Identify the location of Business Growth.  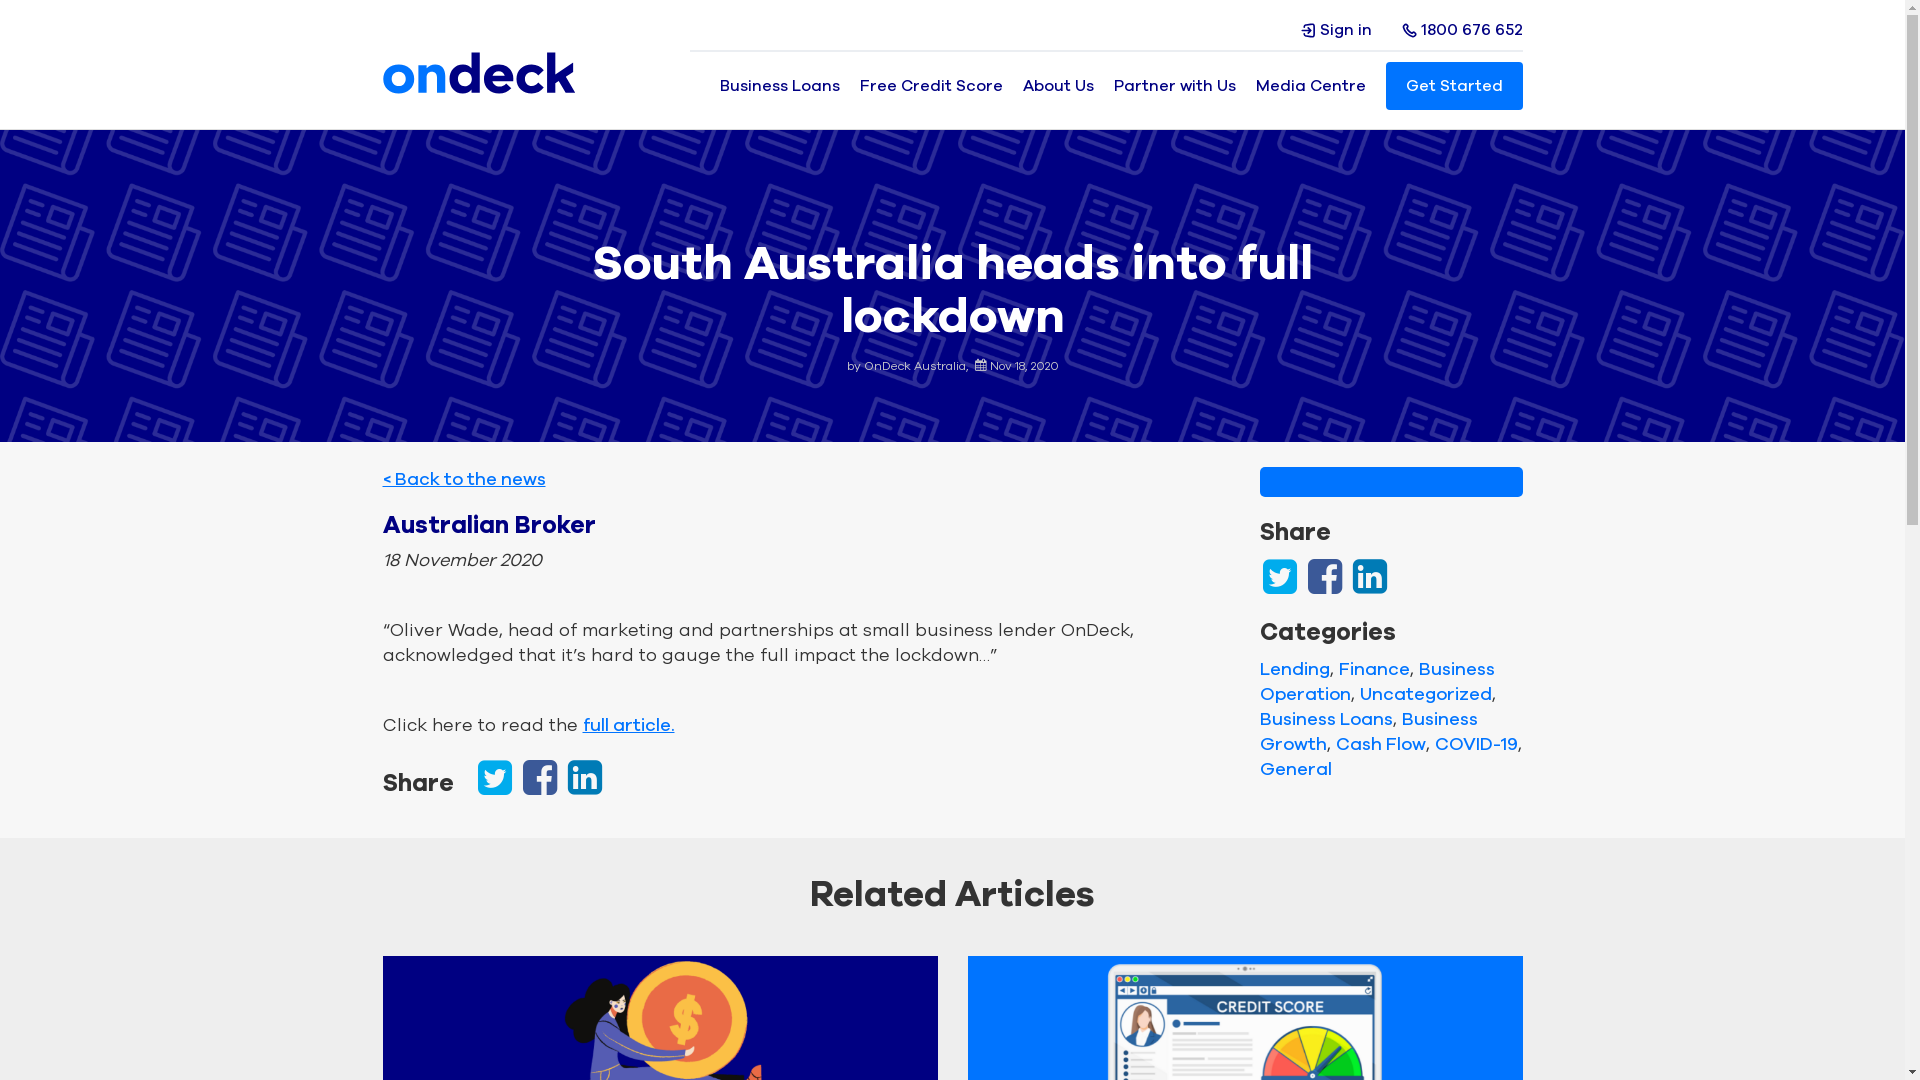
(1369, 732).